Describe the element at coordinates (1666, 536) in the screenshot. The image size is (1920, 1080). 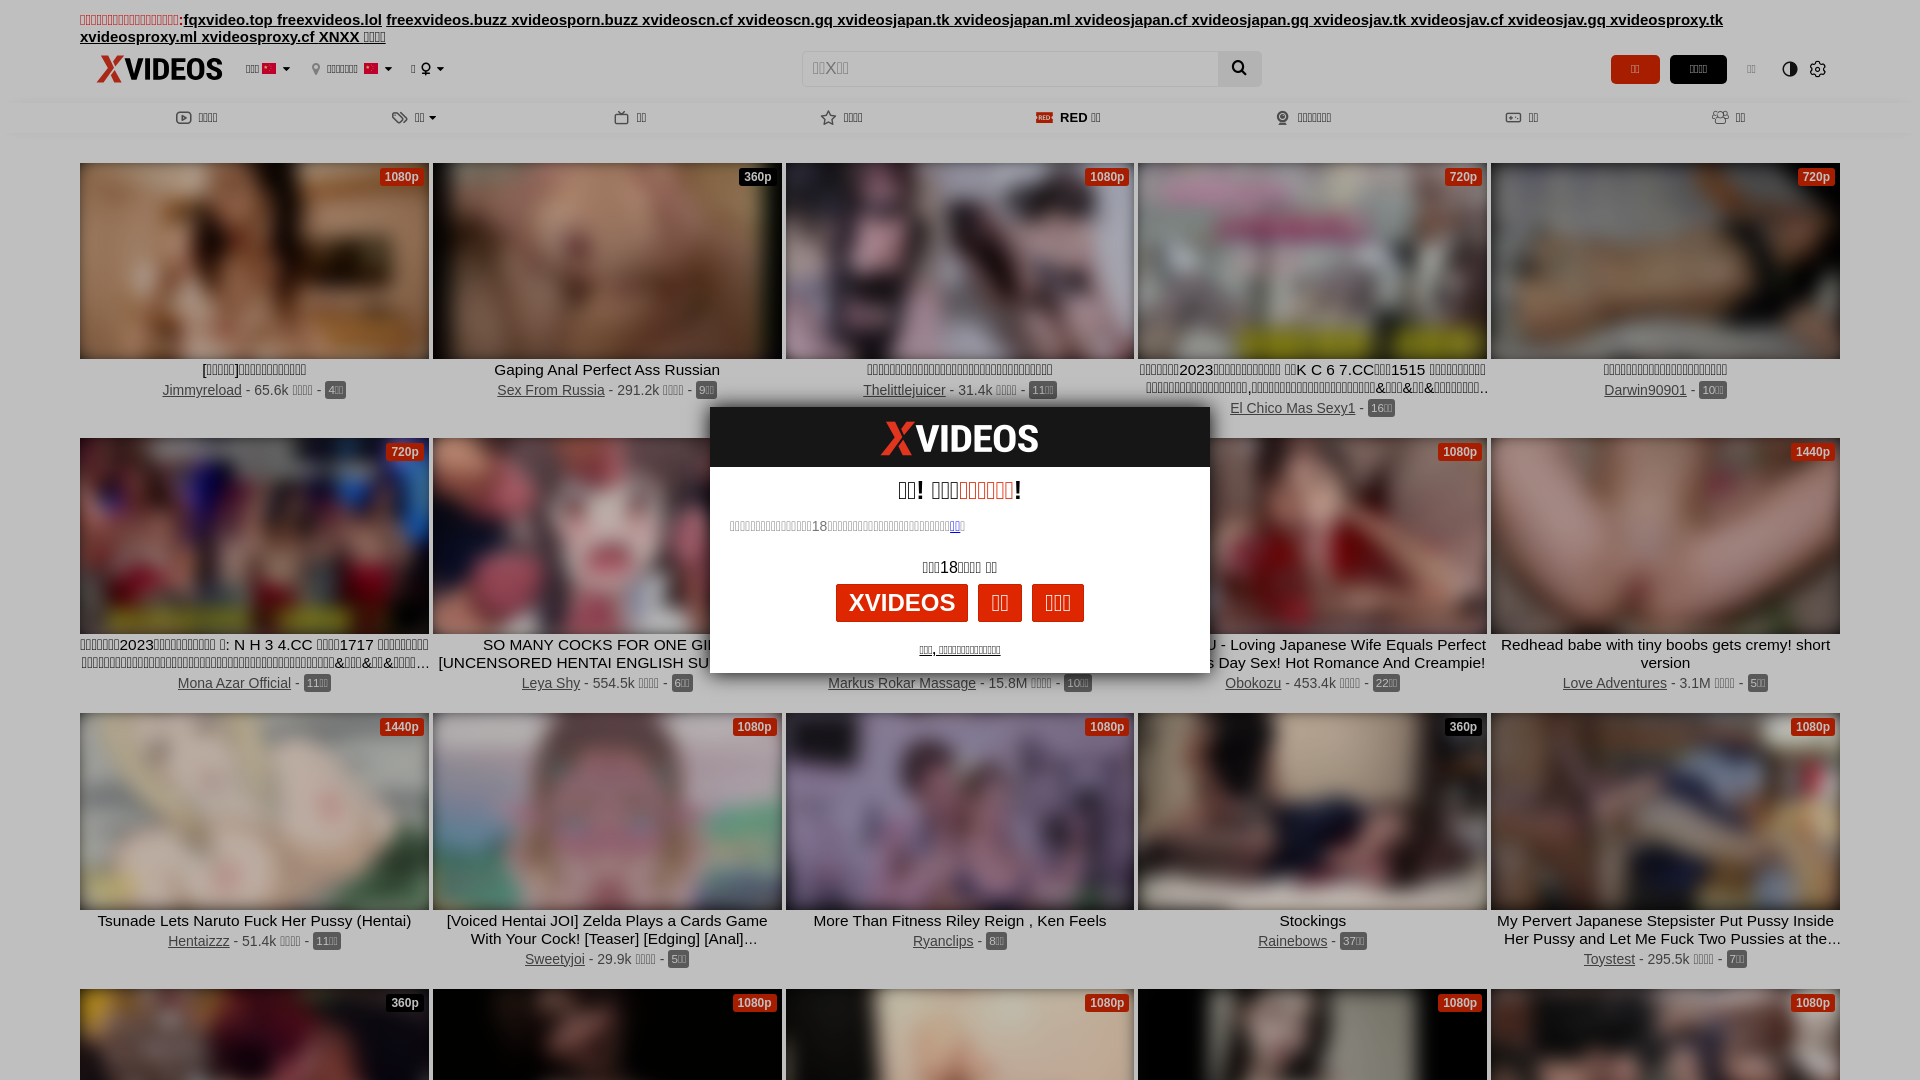
I see `1440p` at that location.